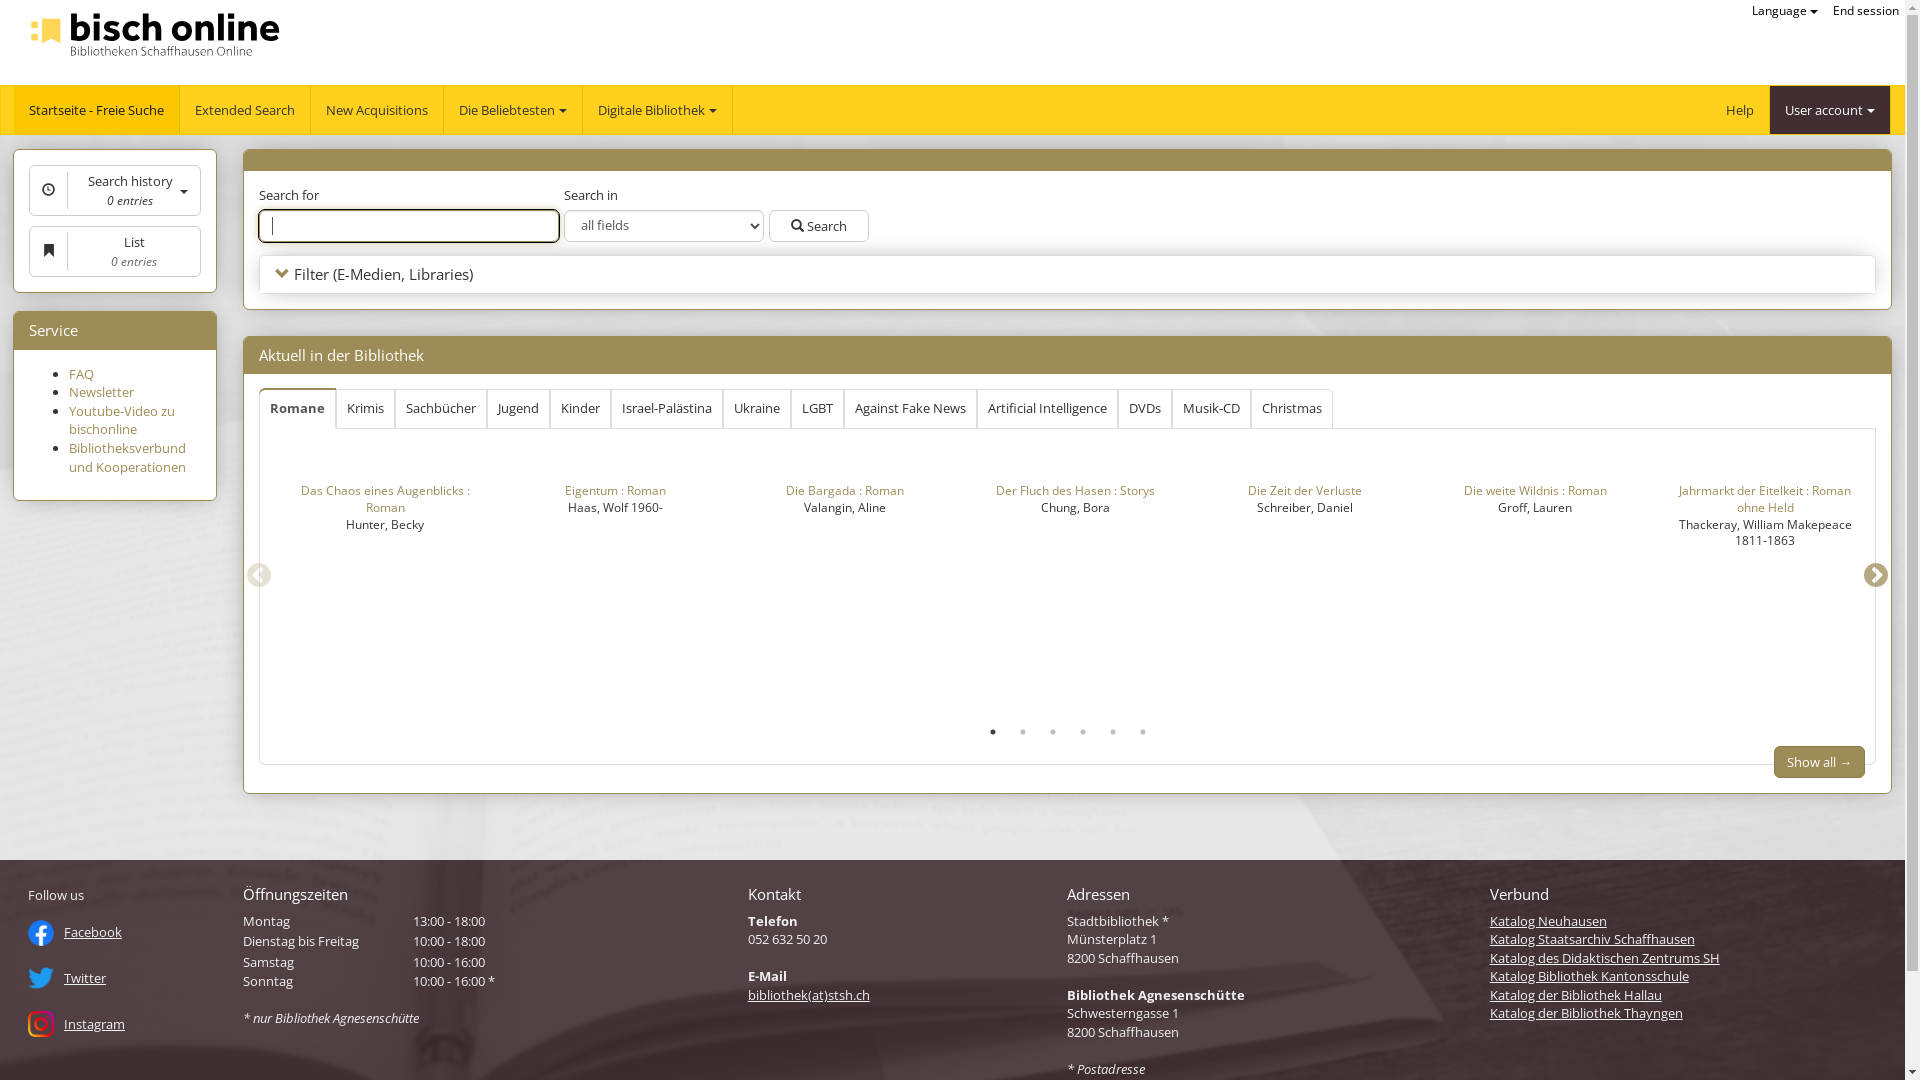 The height and width of the screenshot is (1080, 1920). Describe the element at coordinates (910, 409) in the screenshot. I see `Against Fake News` at that location.